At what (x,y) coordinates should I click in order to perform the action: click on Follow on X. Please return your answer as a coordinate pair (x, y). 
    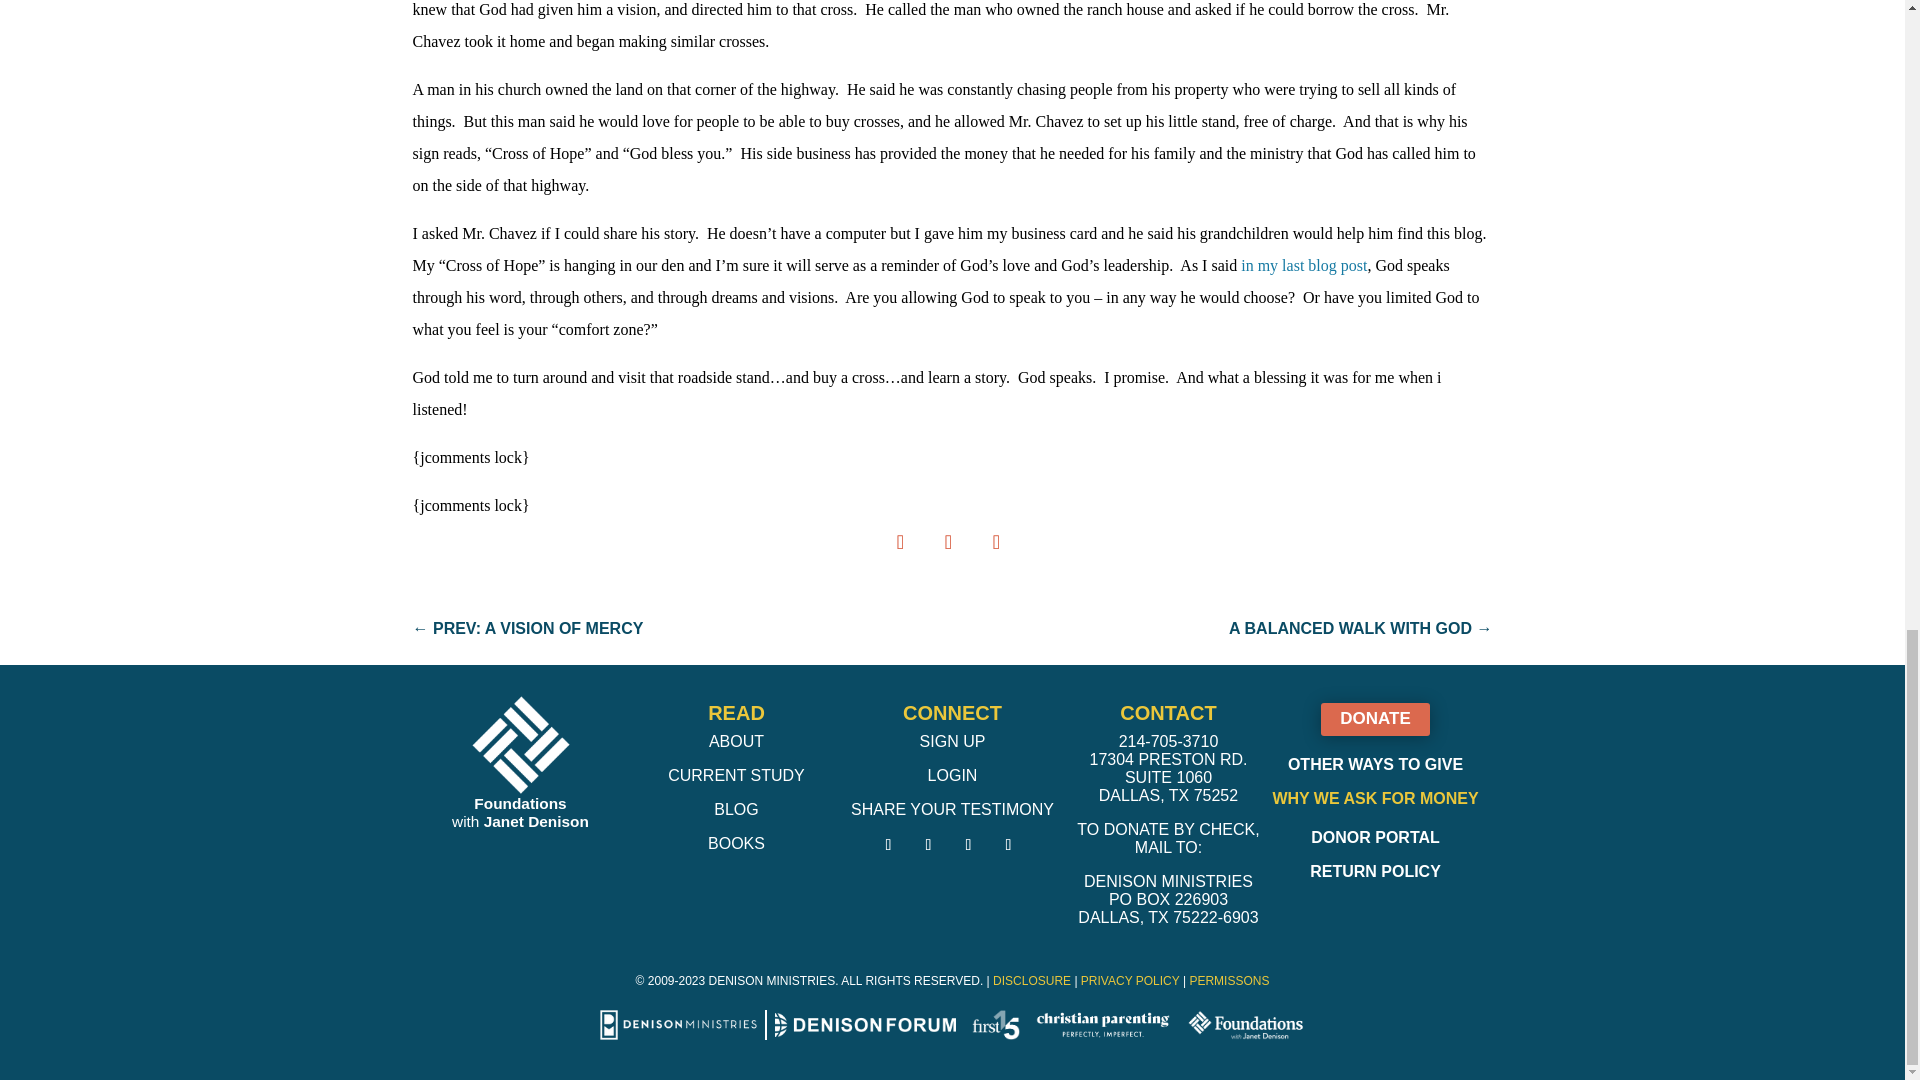
    Looking at the image, I should click on (928, 844).